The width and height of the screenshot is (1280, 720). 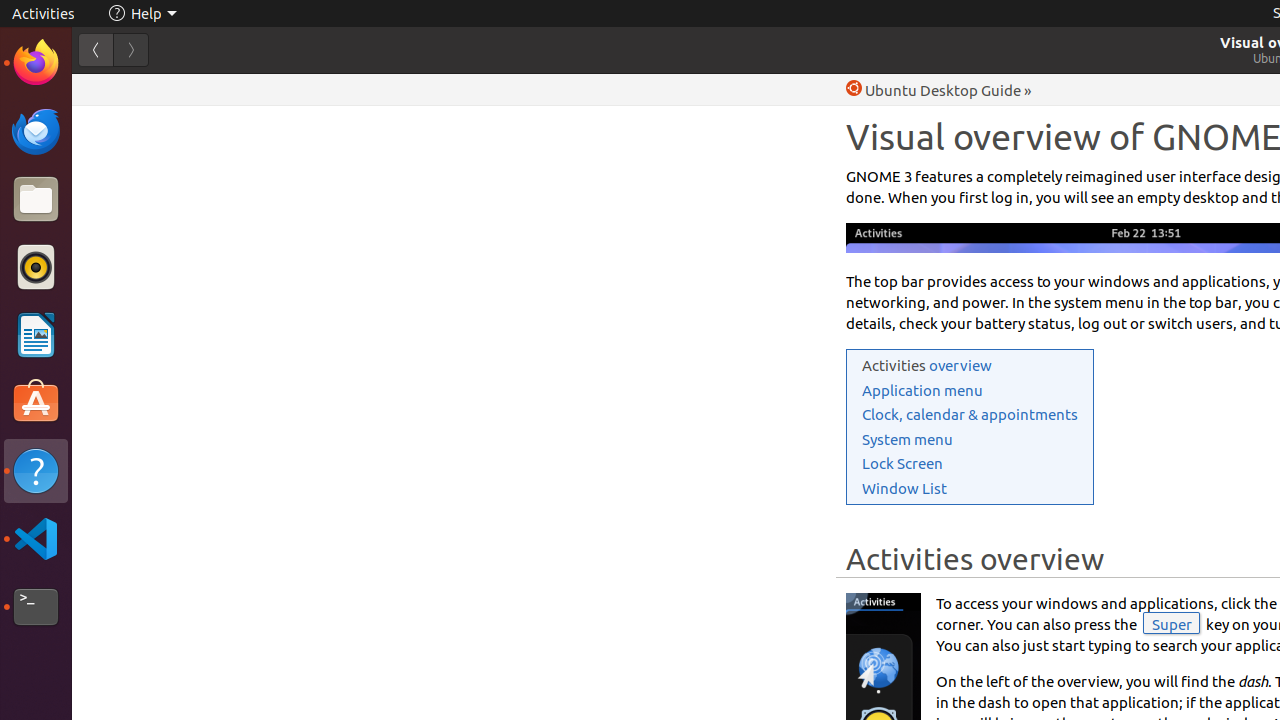 What do you see at coordinates (908, 439) in the screenshot?
I see `System menu` at bounding box center [908, 439].